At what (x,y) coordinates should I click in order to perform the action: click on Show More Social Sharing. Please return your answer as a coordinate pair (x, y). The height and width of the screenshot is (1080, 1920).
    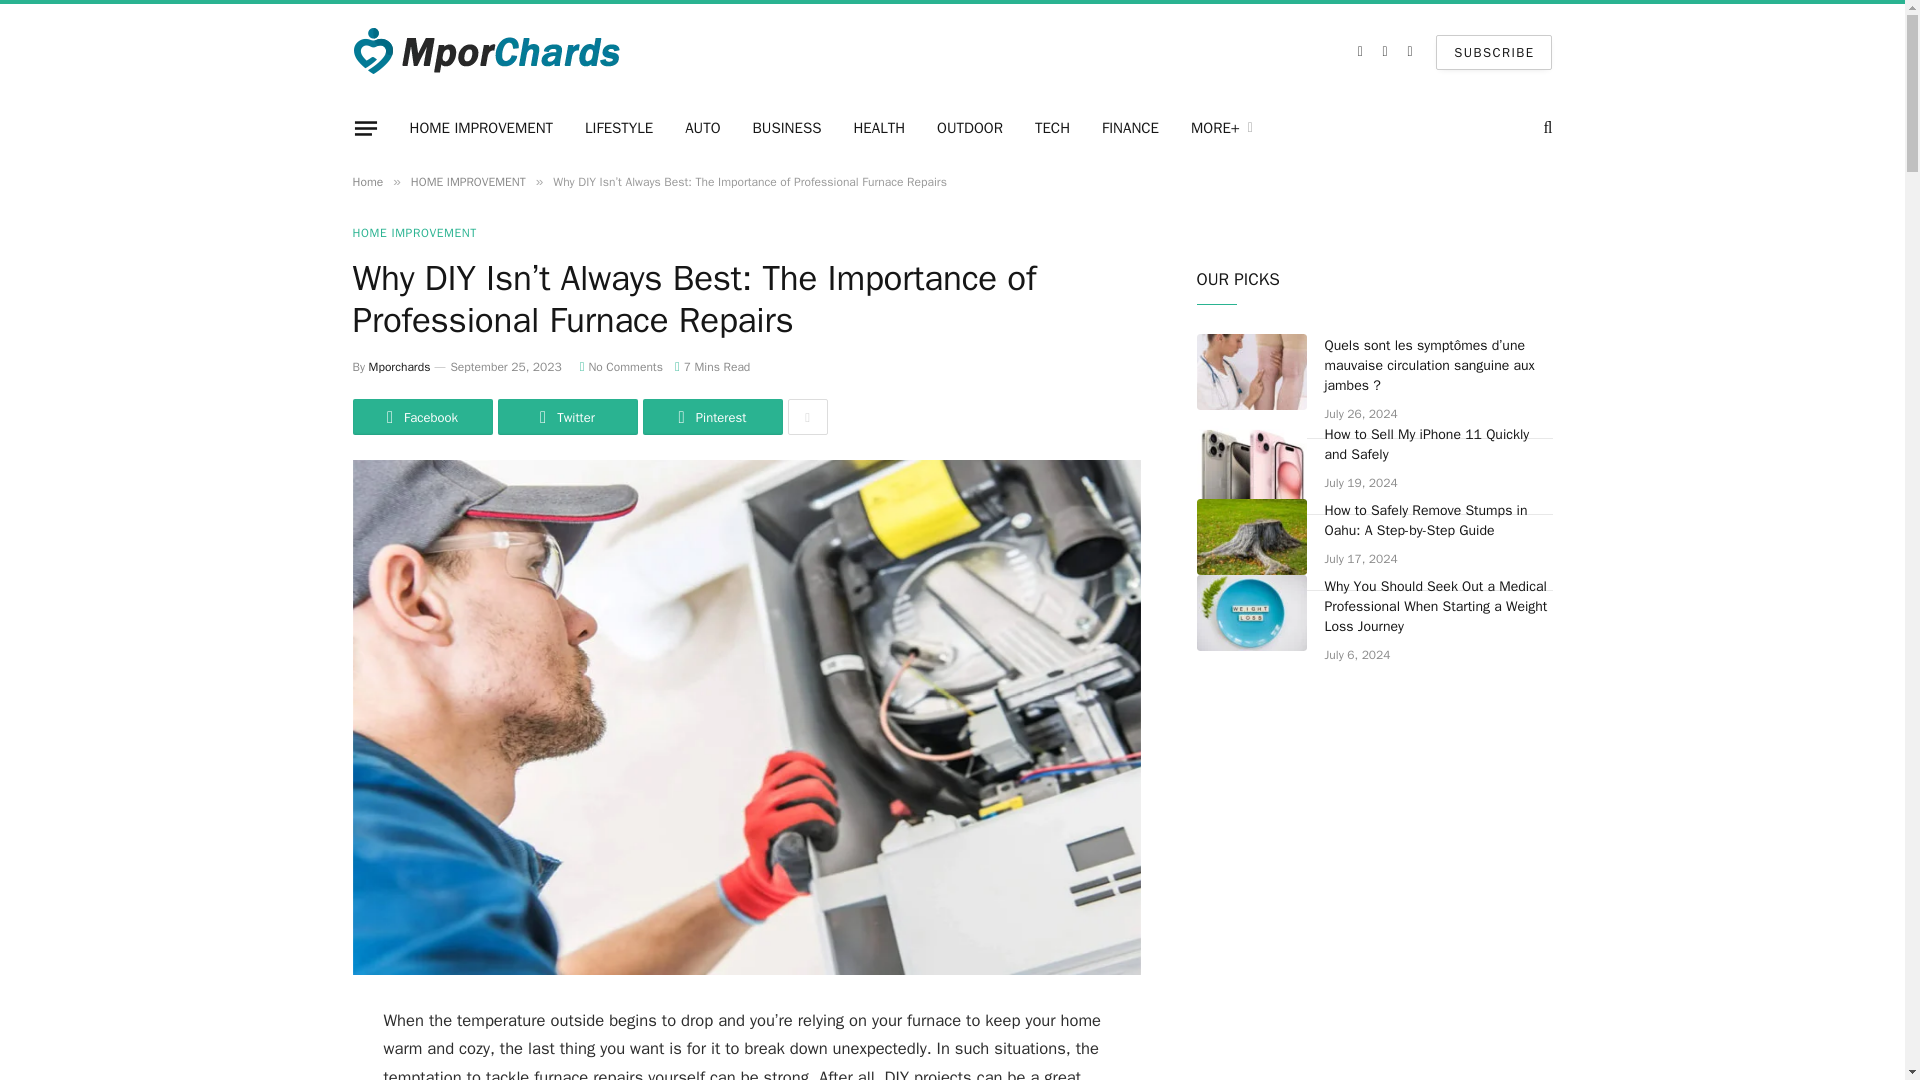
    Looking at the image, I should click on (807, 416).